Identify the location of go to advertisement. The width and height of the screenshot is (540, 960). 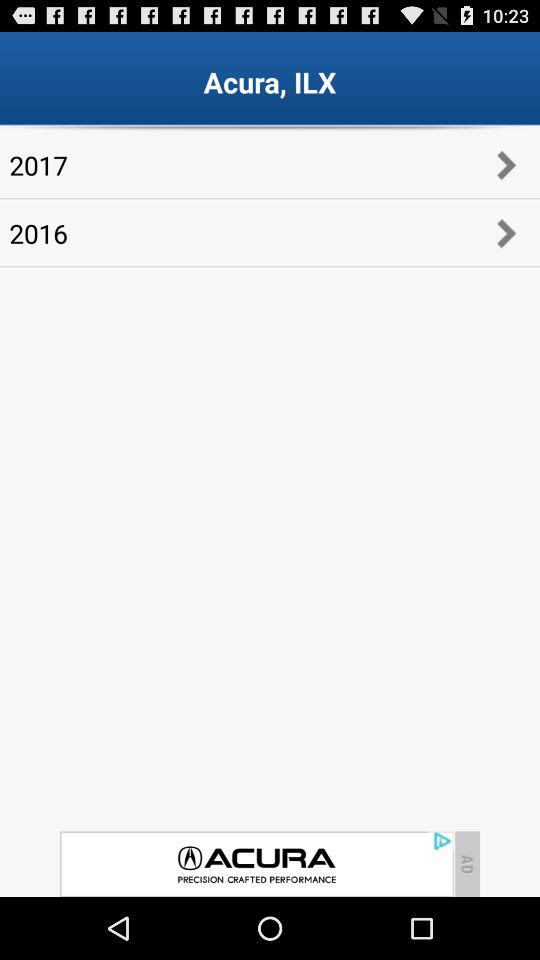
(256, 864).